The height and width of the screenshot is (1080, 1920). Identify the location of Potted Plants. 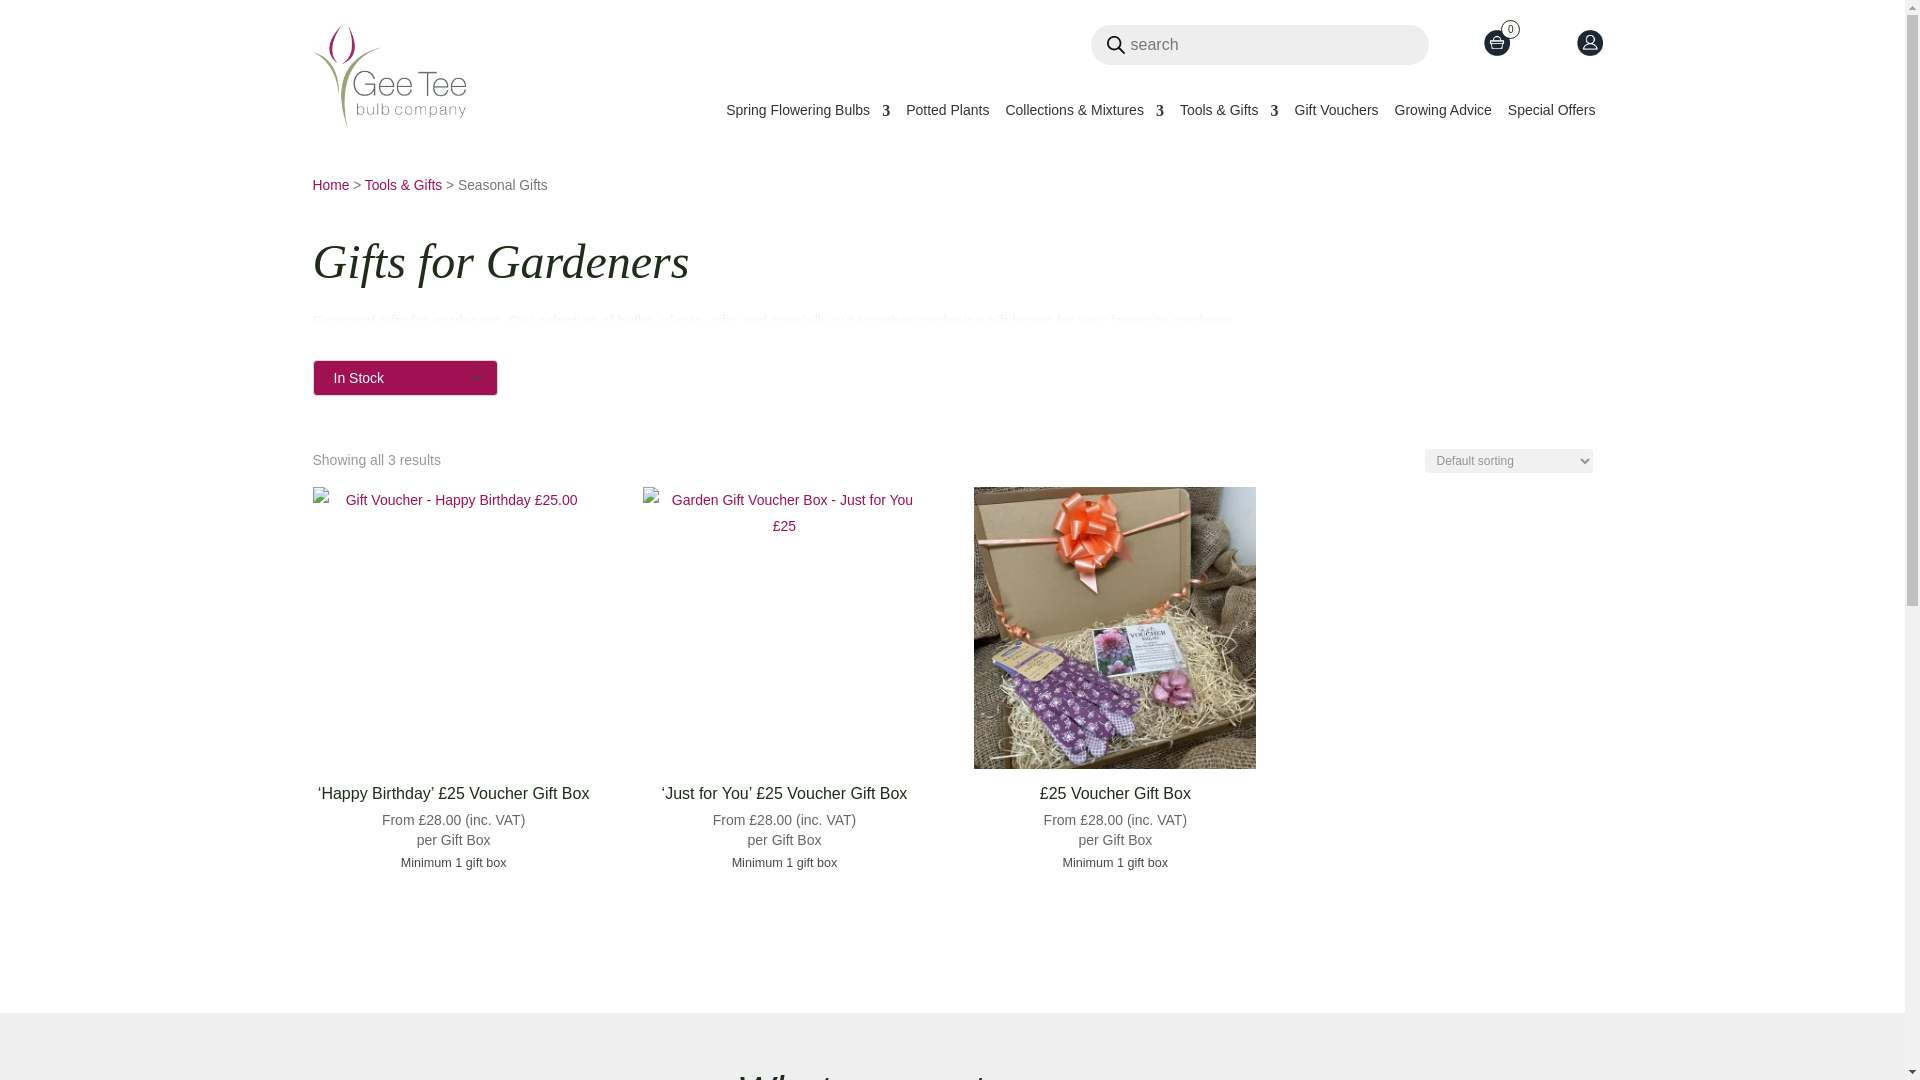
(947, 114).